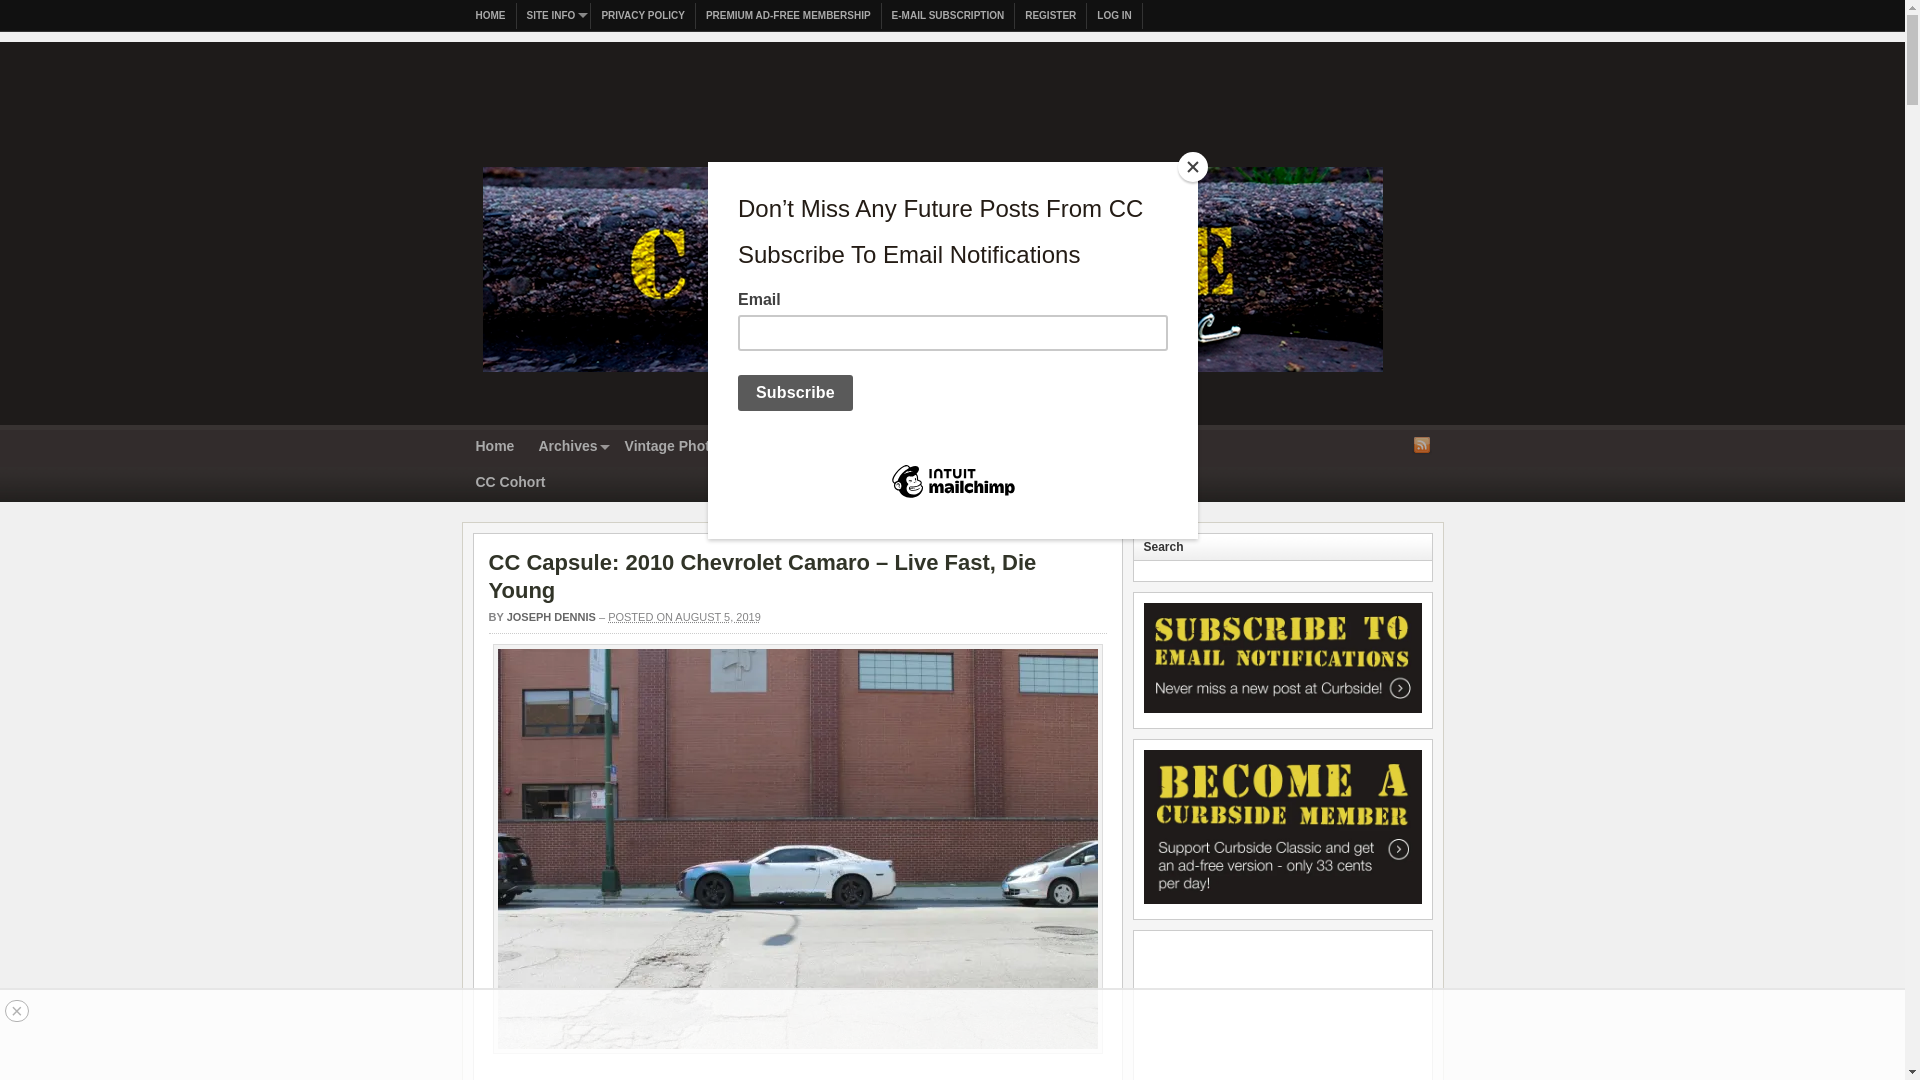 The image size is (1920, 1080). Describe the element at coordinates (491, 16) in the screenshot. I see `HOME` at that location.